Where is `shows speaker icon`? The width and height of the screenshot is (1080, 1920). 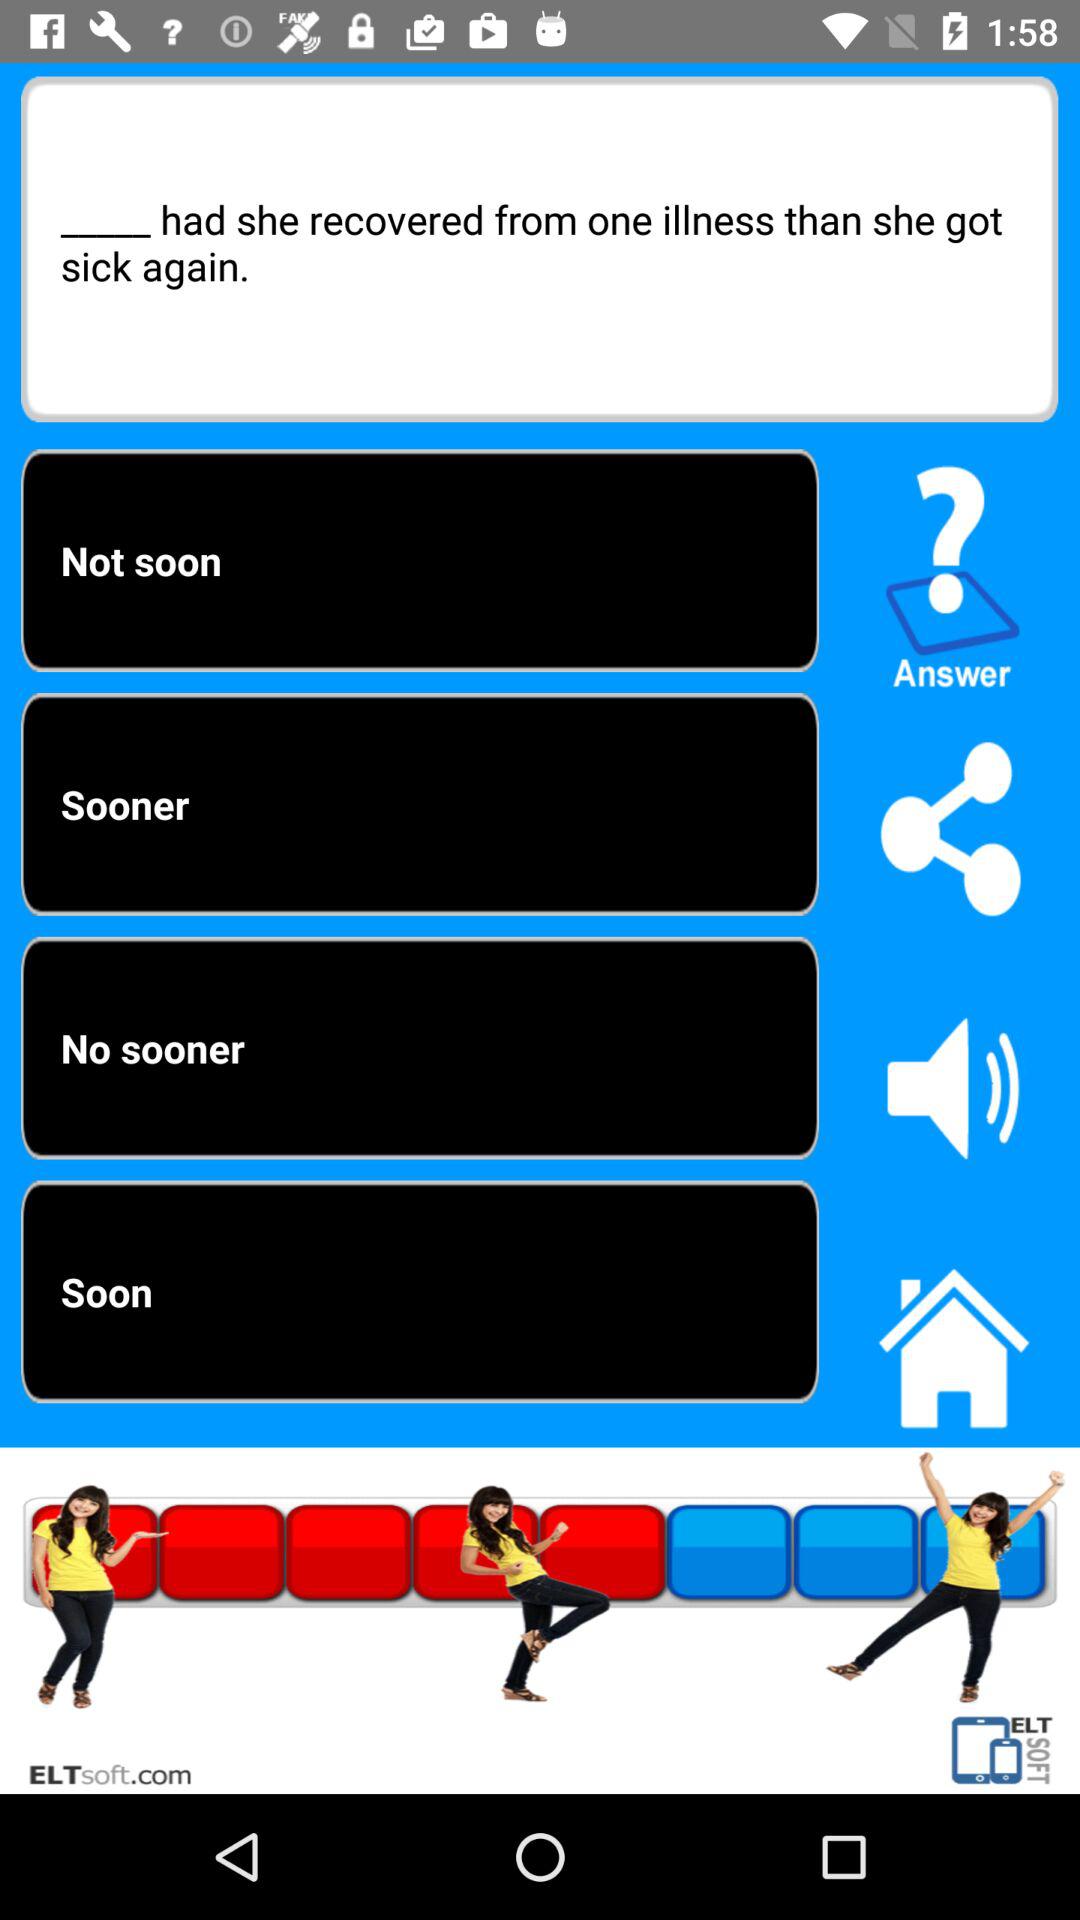 shows speaker icon is located at coordinates (954, 1086).